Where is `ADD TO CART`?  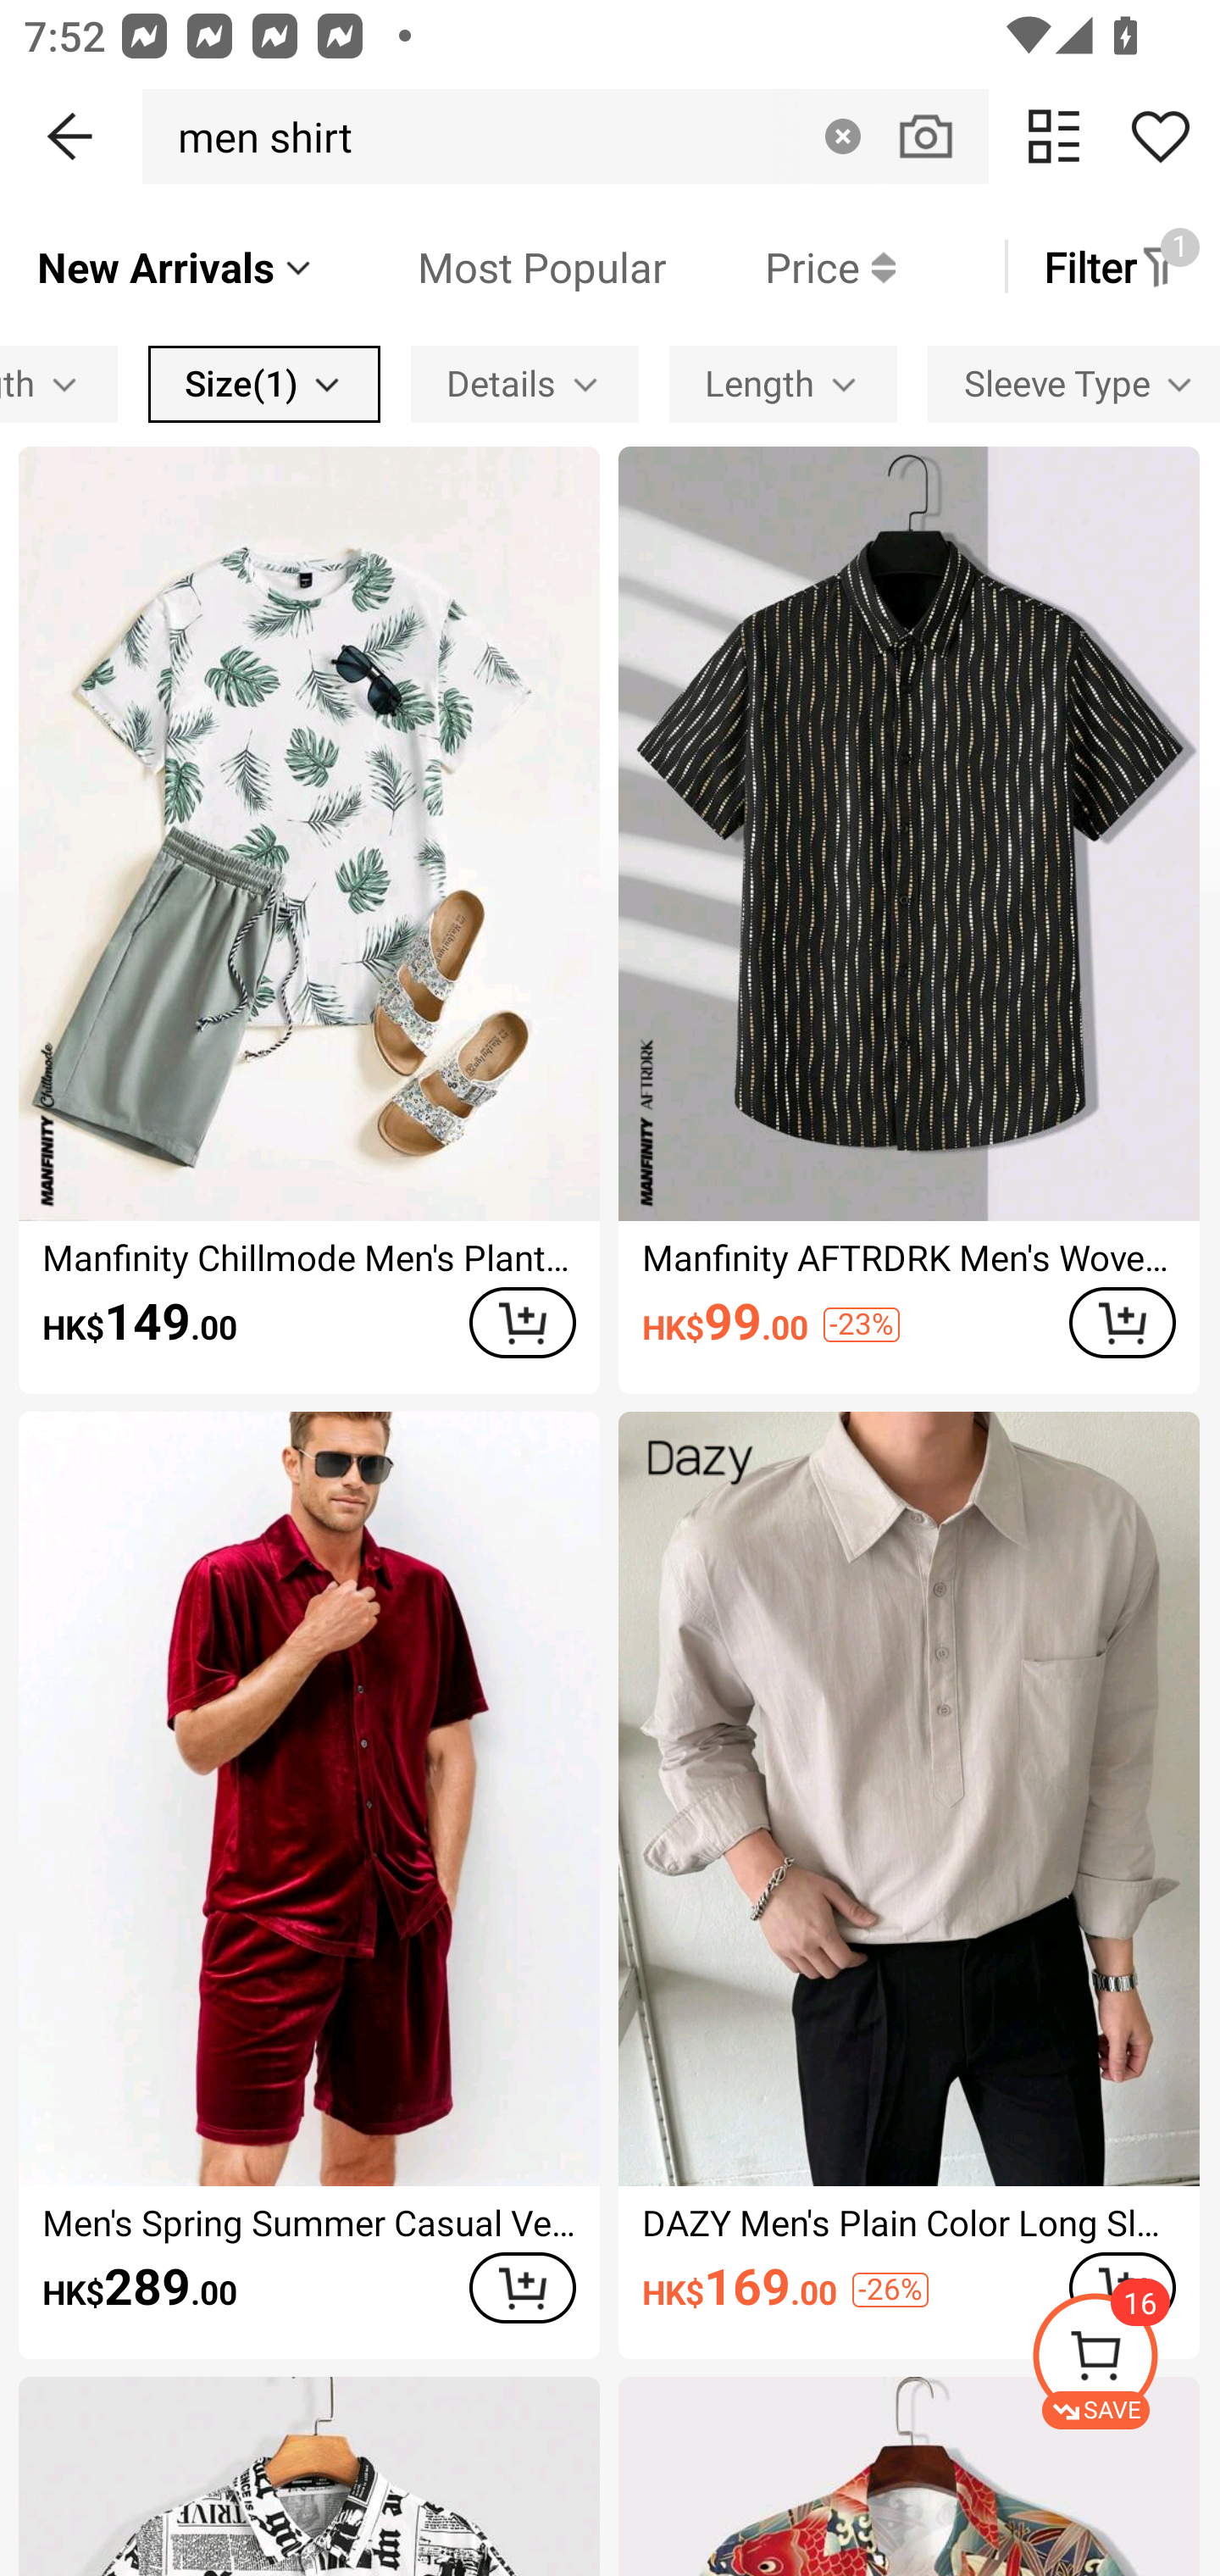
ADD TO CART is located at coordinates (1122, 1323).